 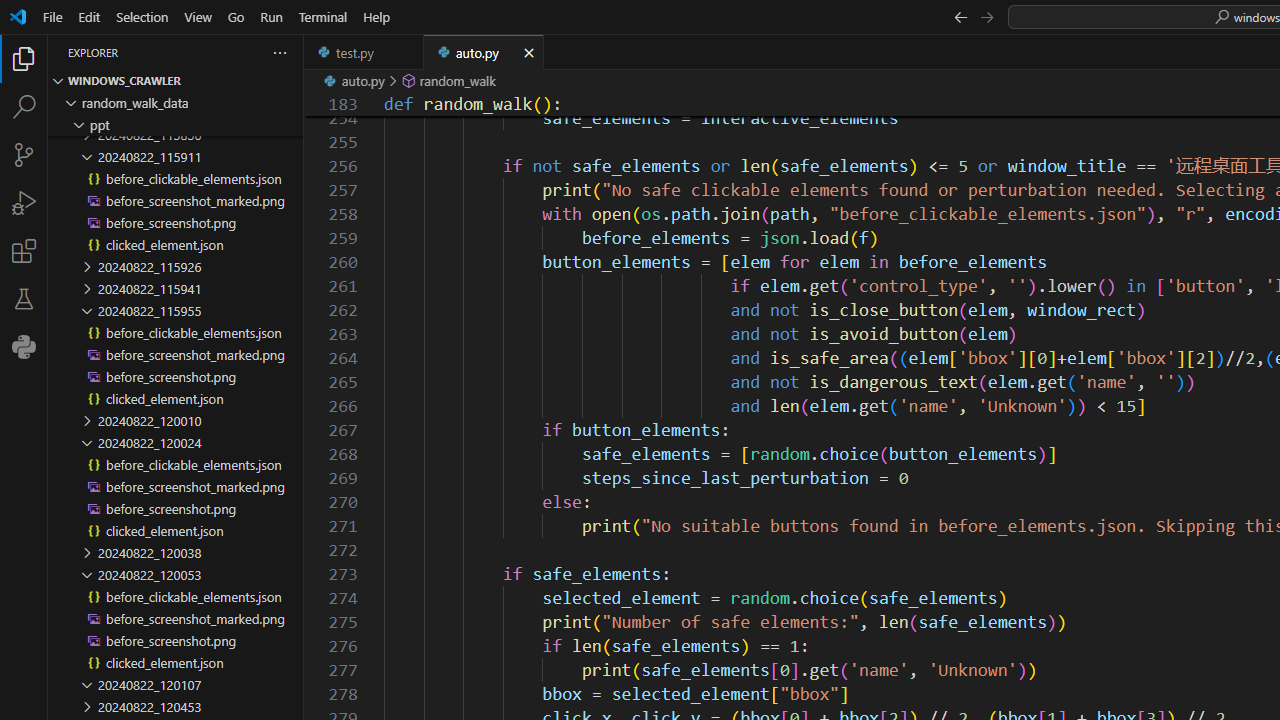 I want to click on Explorer Section: windows_crawler, so click(x=176, y=80).